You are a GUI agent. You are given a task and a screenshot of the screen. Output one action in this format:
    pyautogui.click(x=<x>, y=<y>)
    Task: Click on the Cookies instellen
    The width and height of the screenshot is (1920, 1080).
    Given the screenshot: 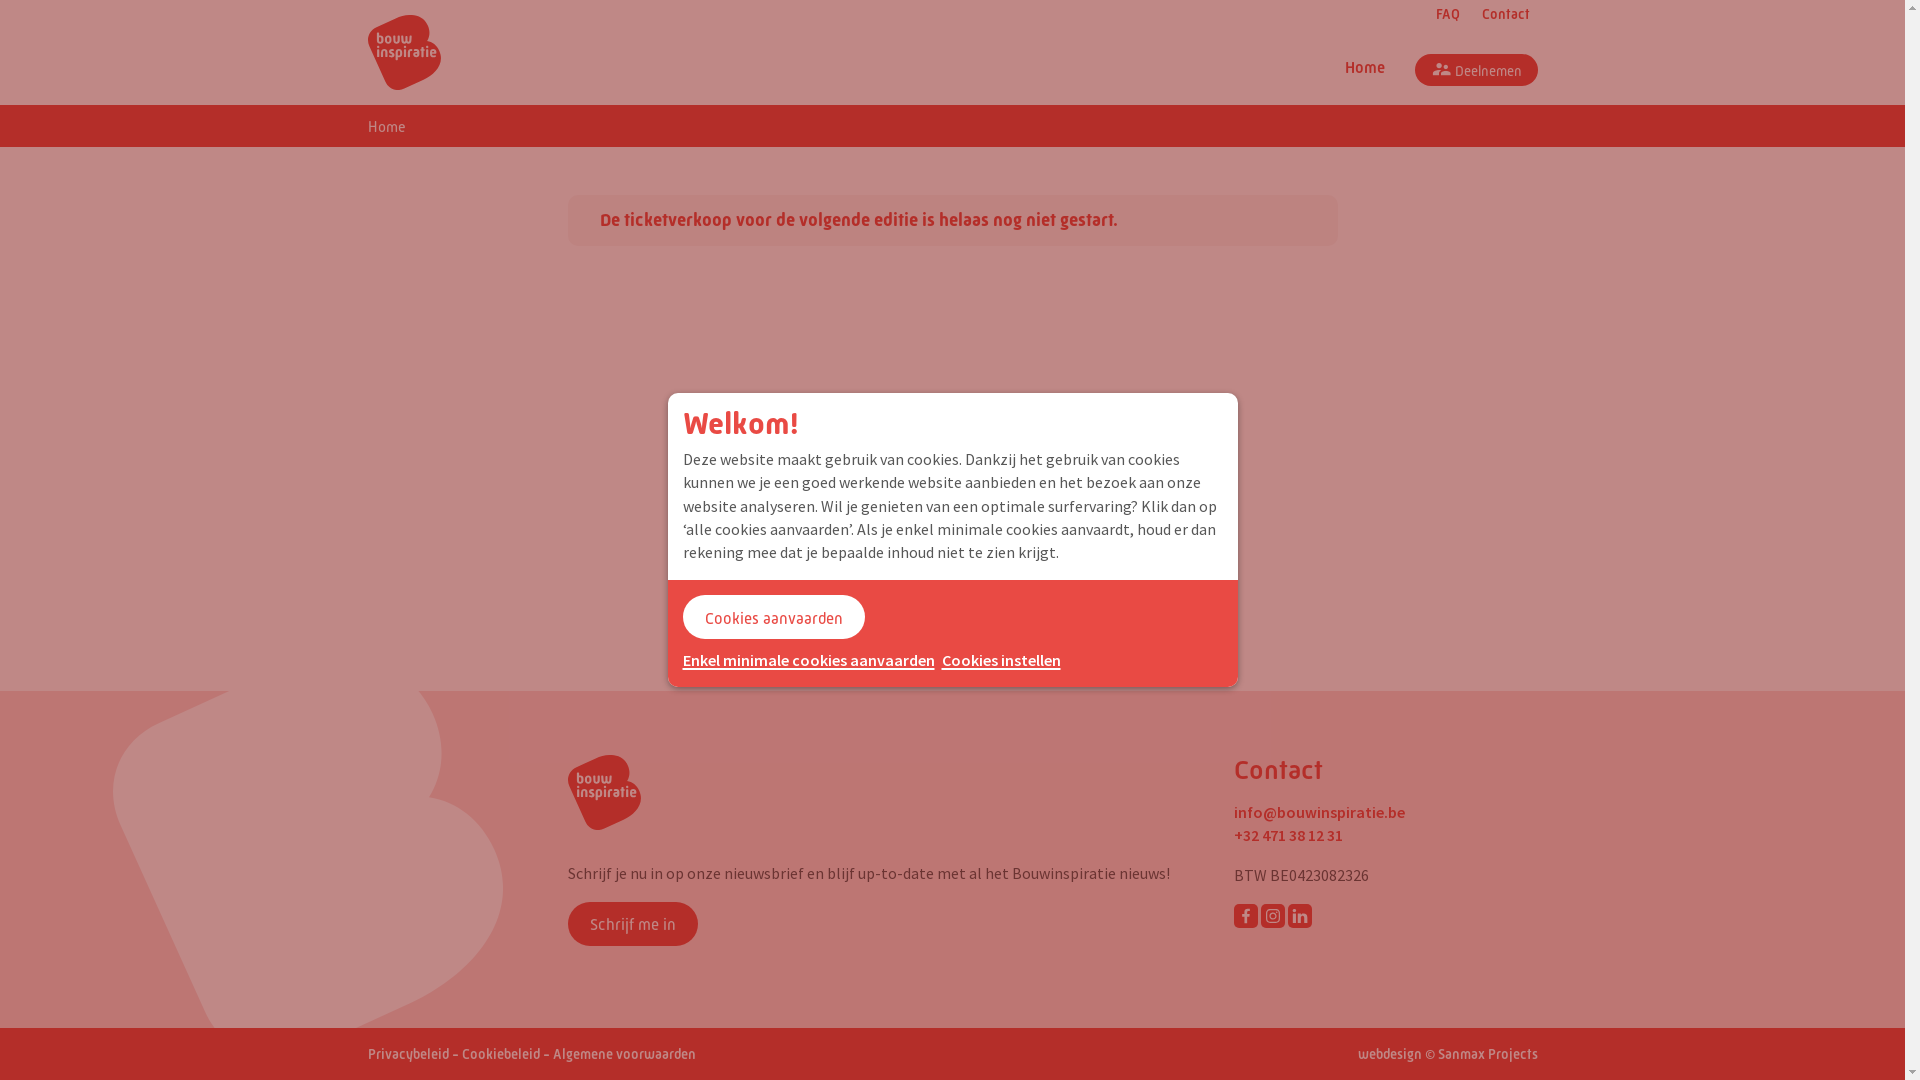 What is the action you would take?
    pyautogui.click(x=1002, y=660)
    